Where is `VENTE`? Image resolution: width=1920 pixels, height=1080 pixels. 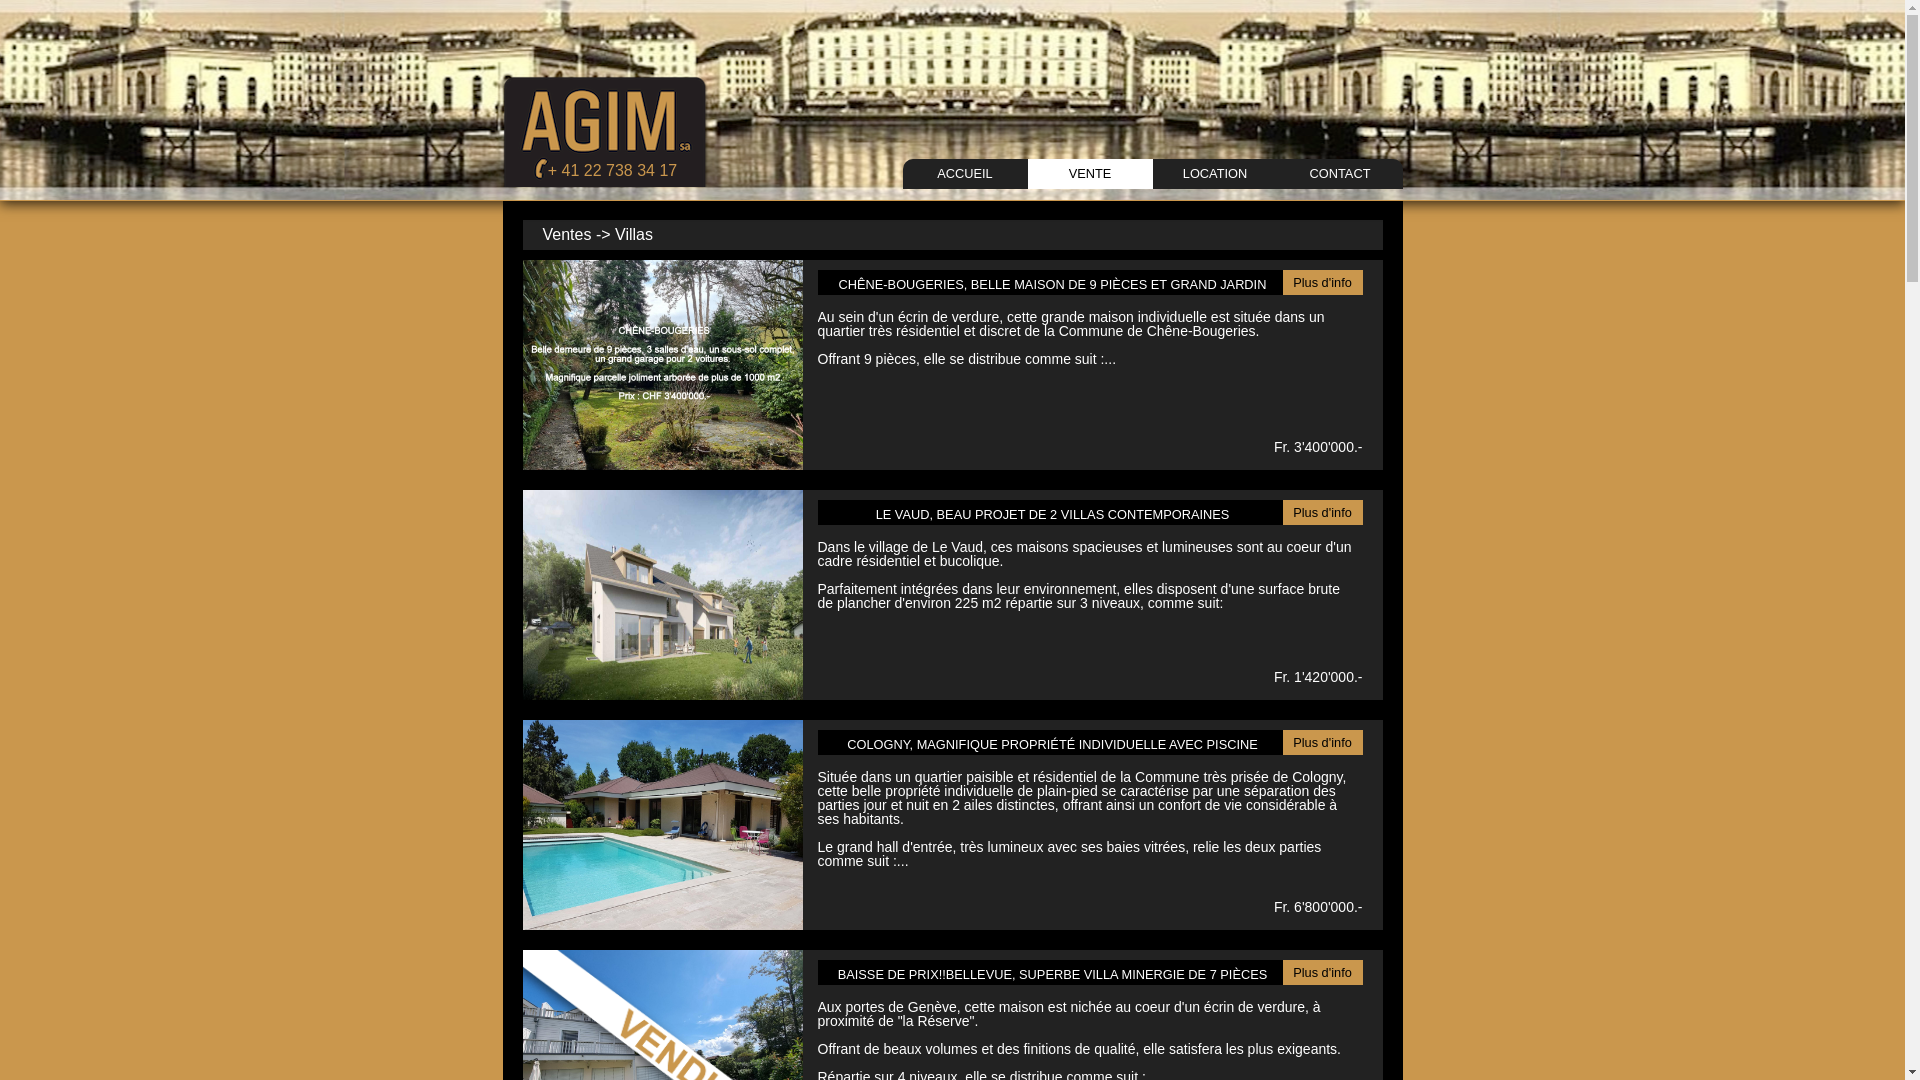
VENTE is located at coordinates (1090, 174).